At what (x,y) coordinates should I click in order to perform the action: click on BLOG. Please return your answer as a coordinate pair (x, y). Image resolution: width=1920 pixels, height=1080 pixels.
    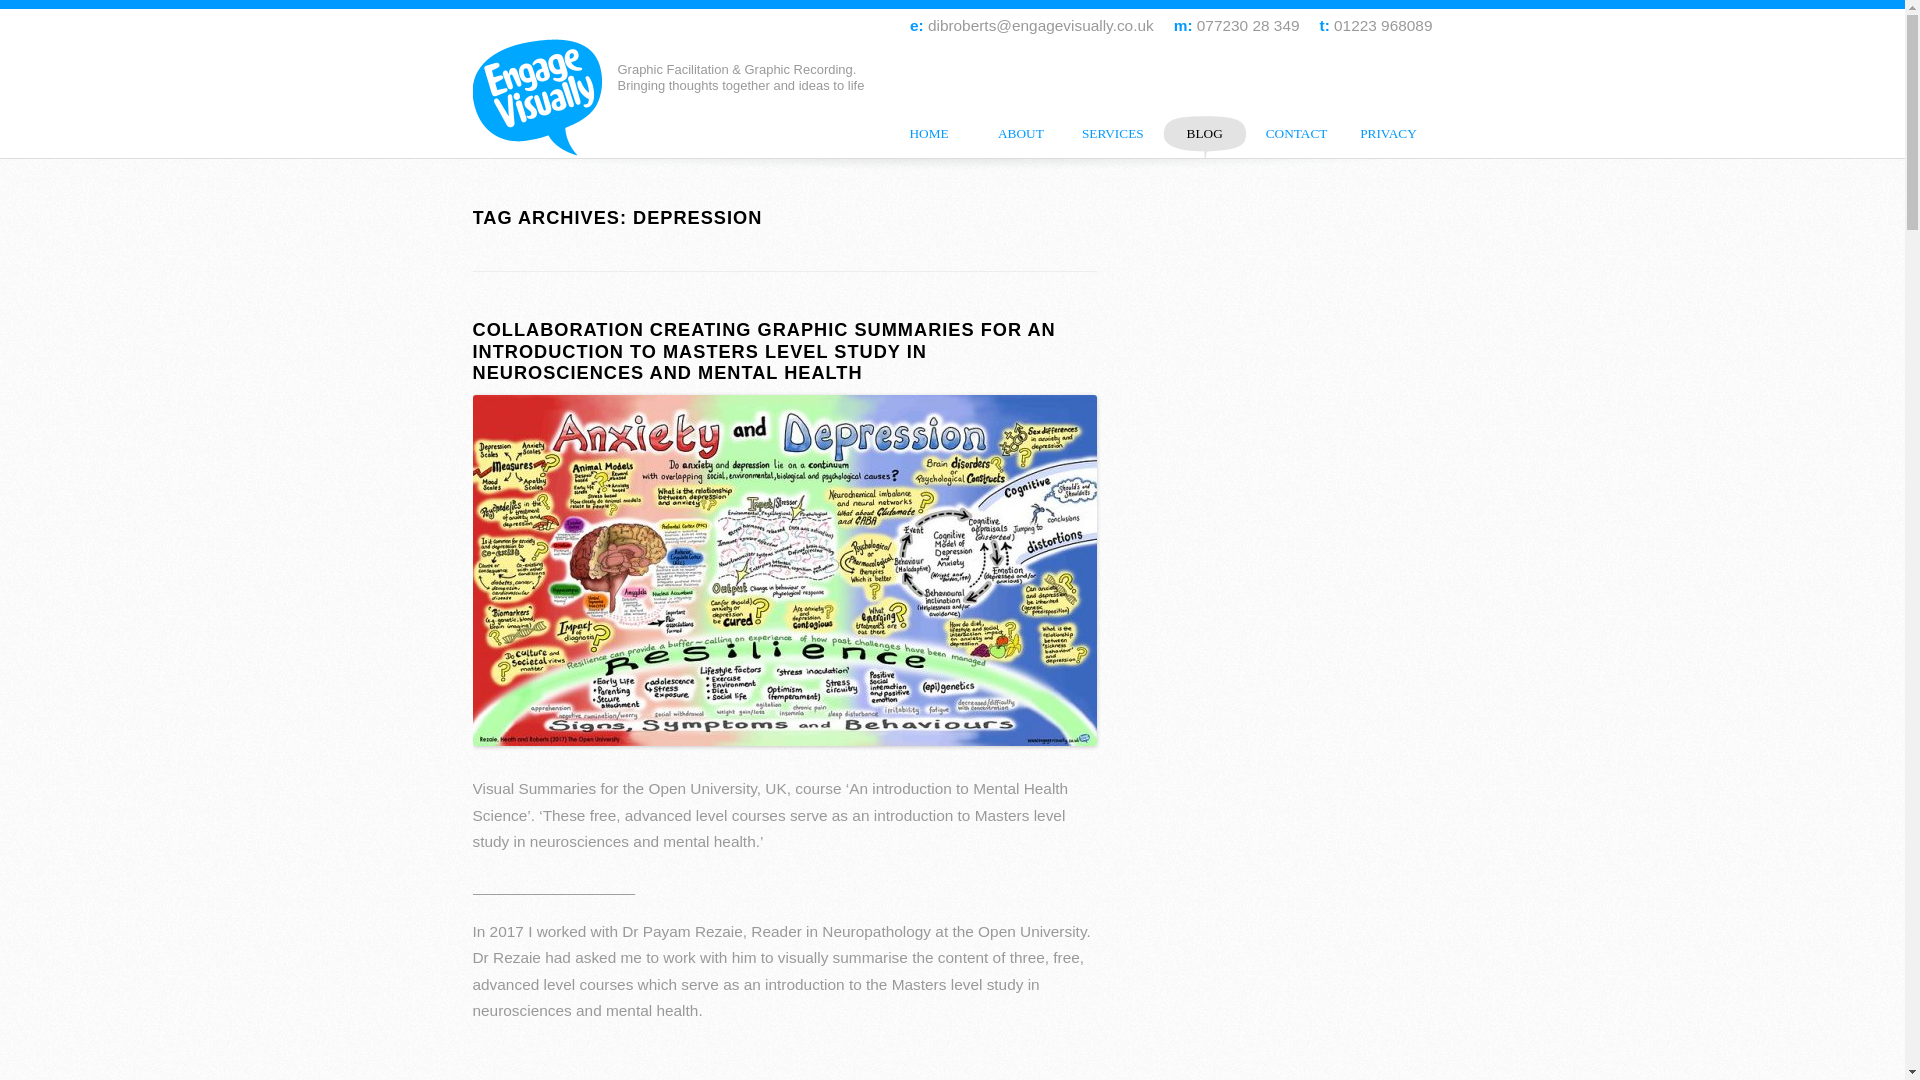
    Looking at the image, I should click on (1205, 133).